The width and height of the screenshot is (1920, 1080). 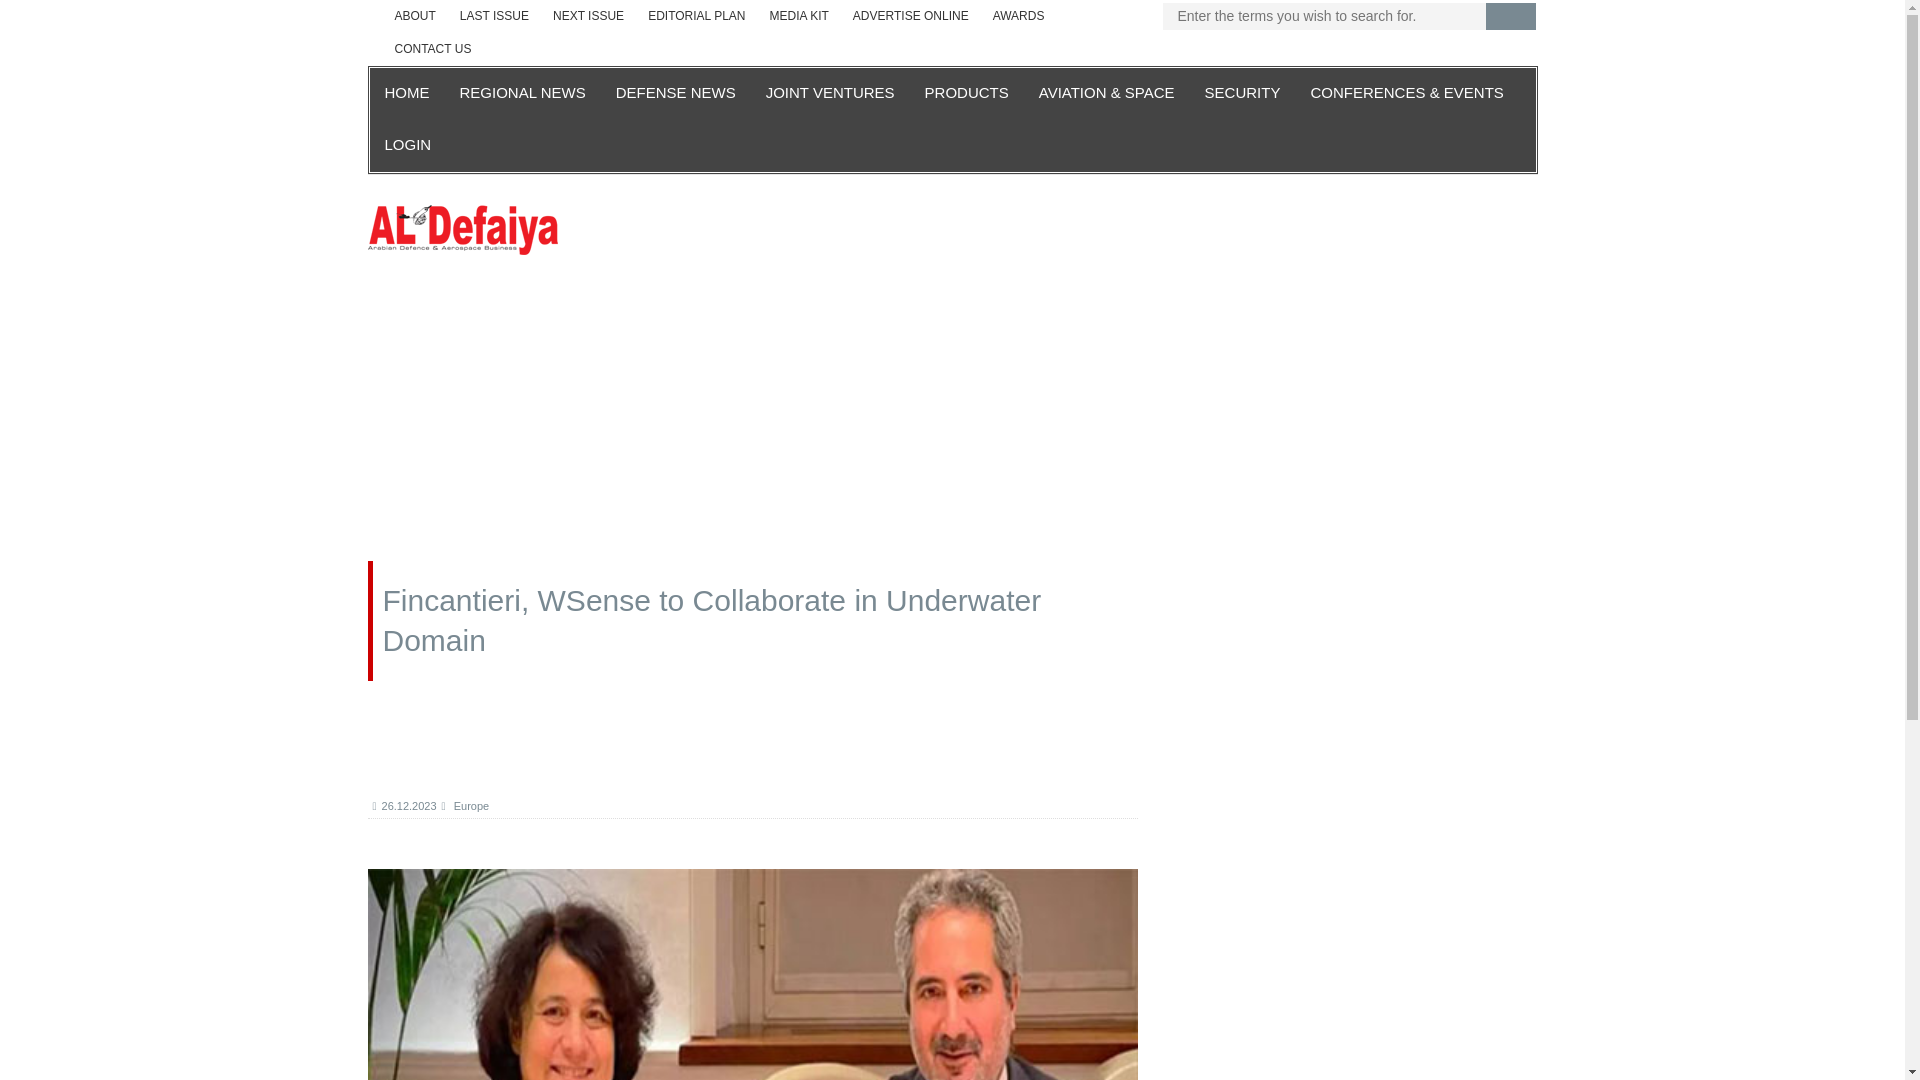 I want to click on CONTACT US, so click(x=432, y=49).